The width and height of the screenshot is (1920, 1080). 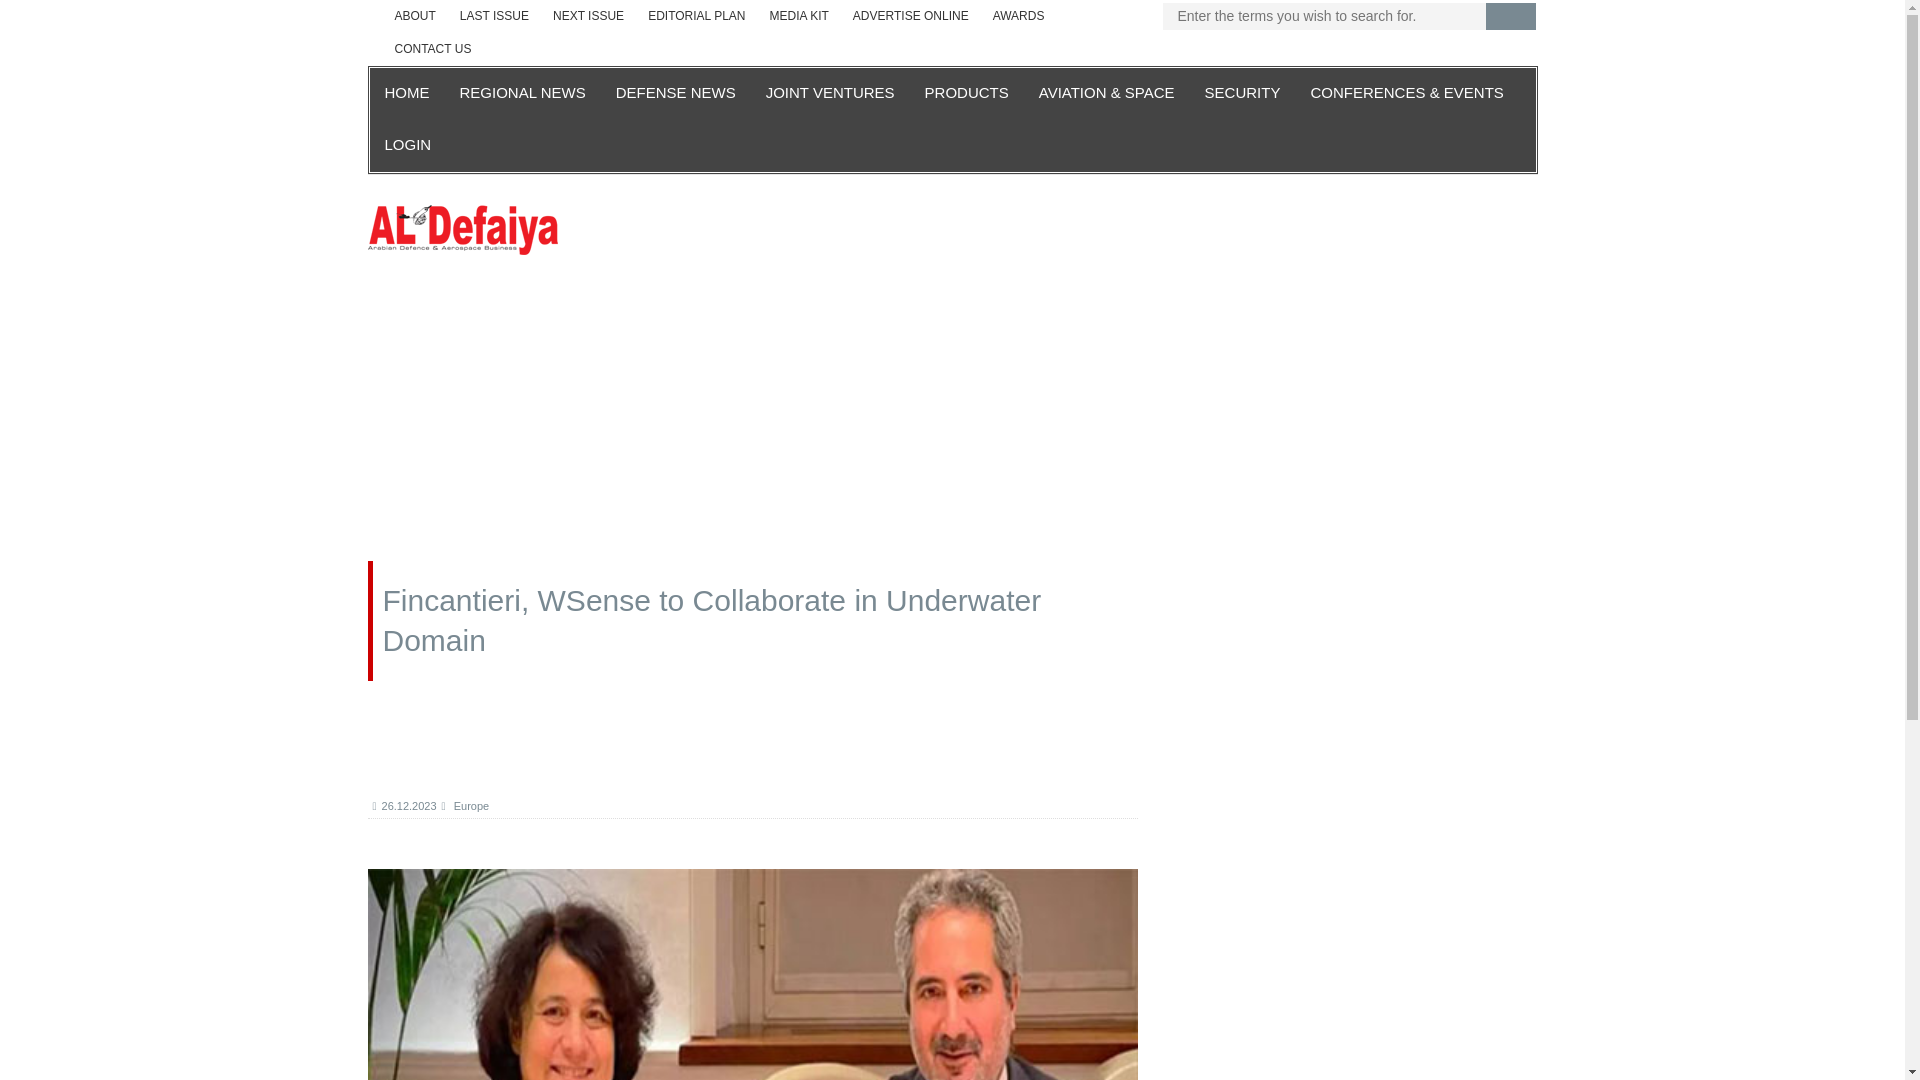 I want to click on CONTACT US, so click(x=432, y=49).